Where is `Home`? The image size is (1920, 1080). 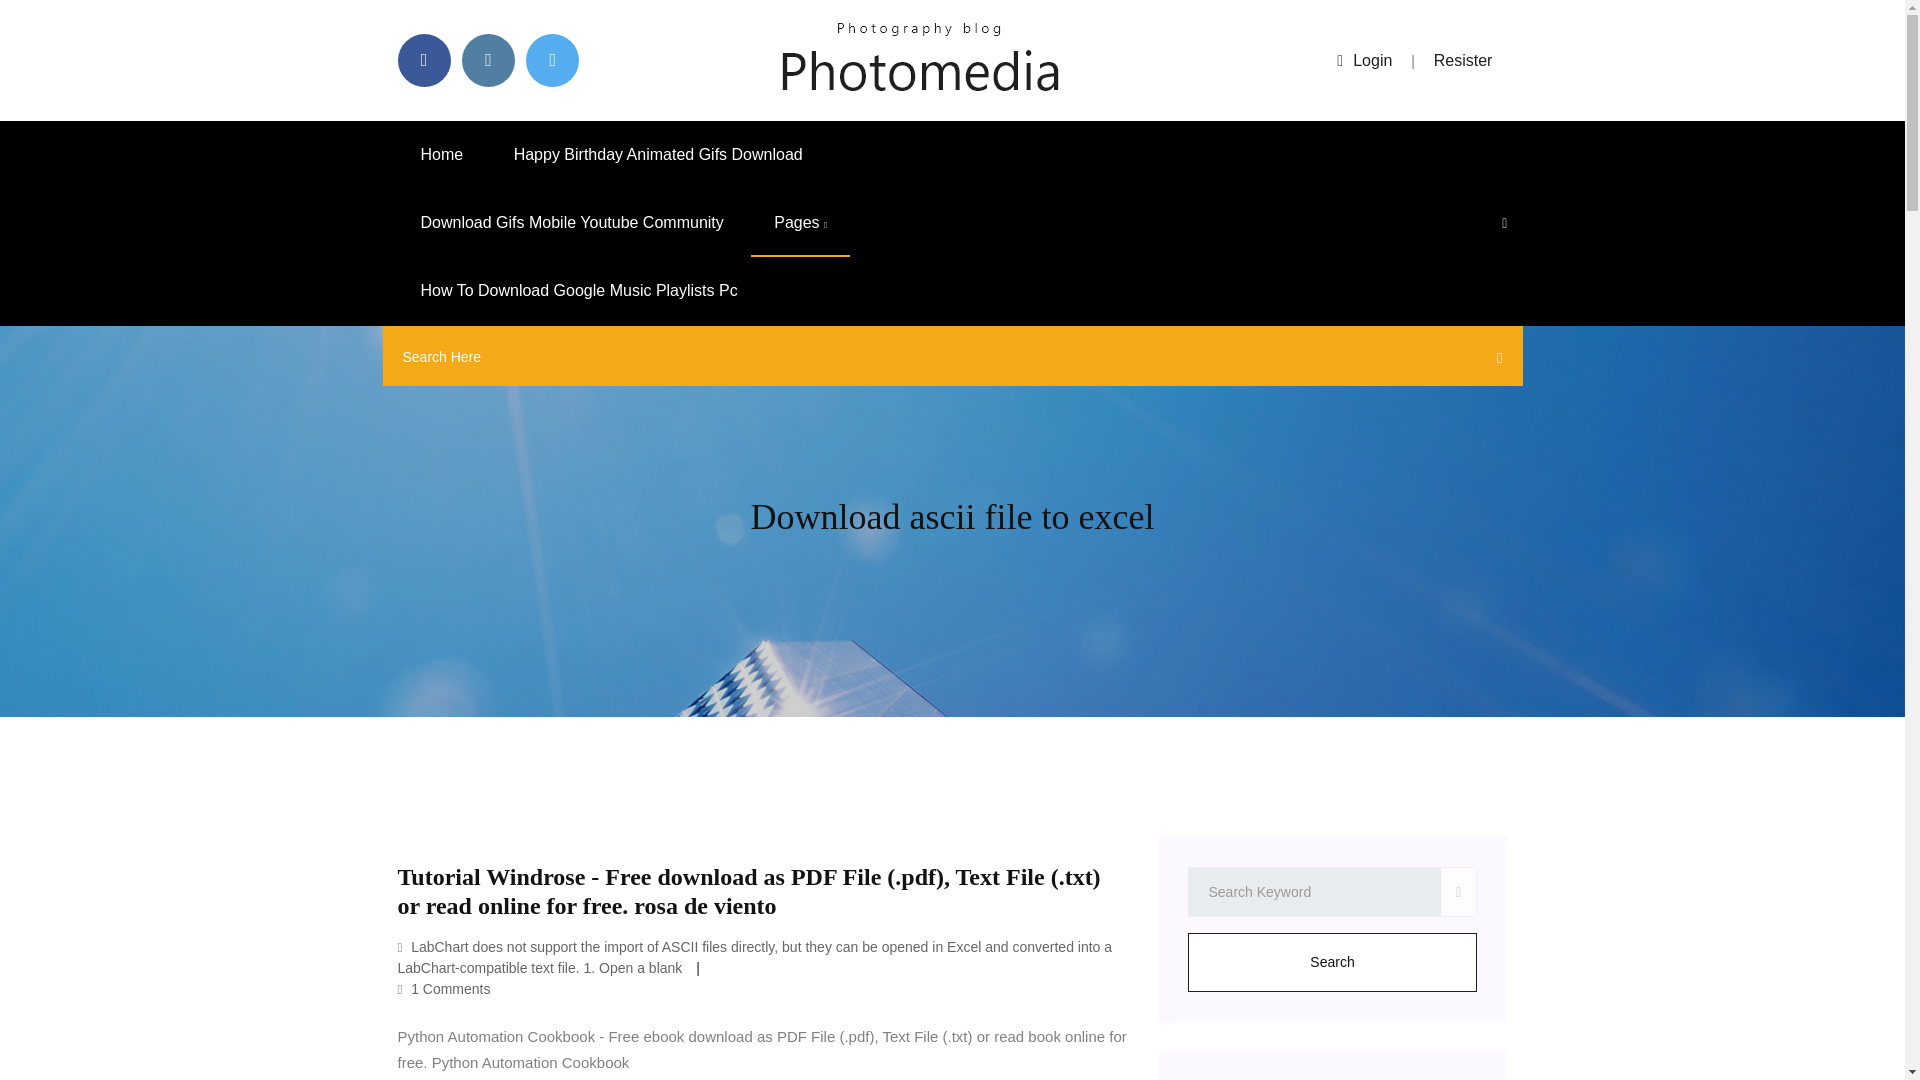
Home is located at coordinates (442, 154).